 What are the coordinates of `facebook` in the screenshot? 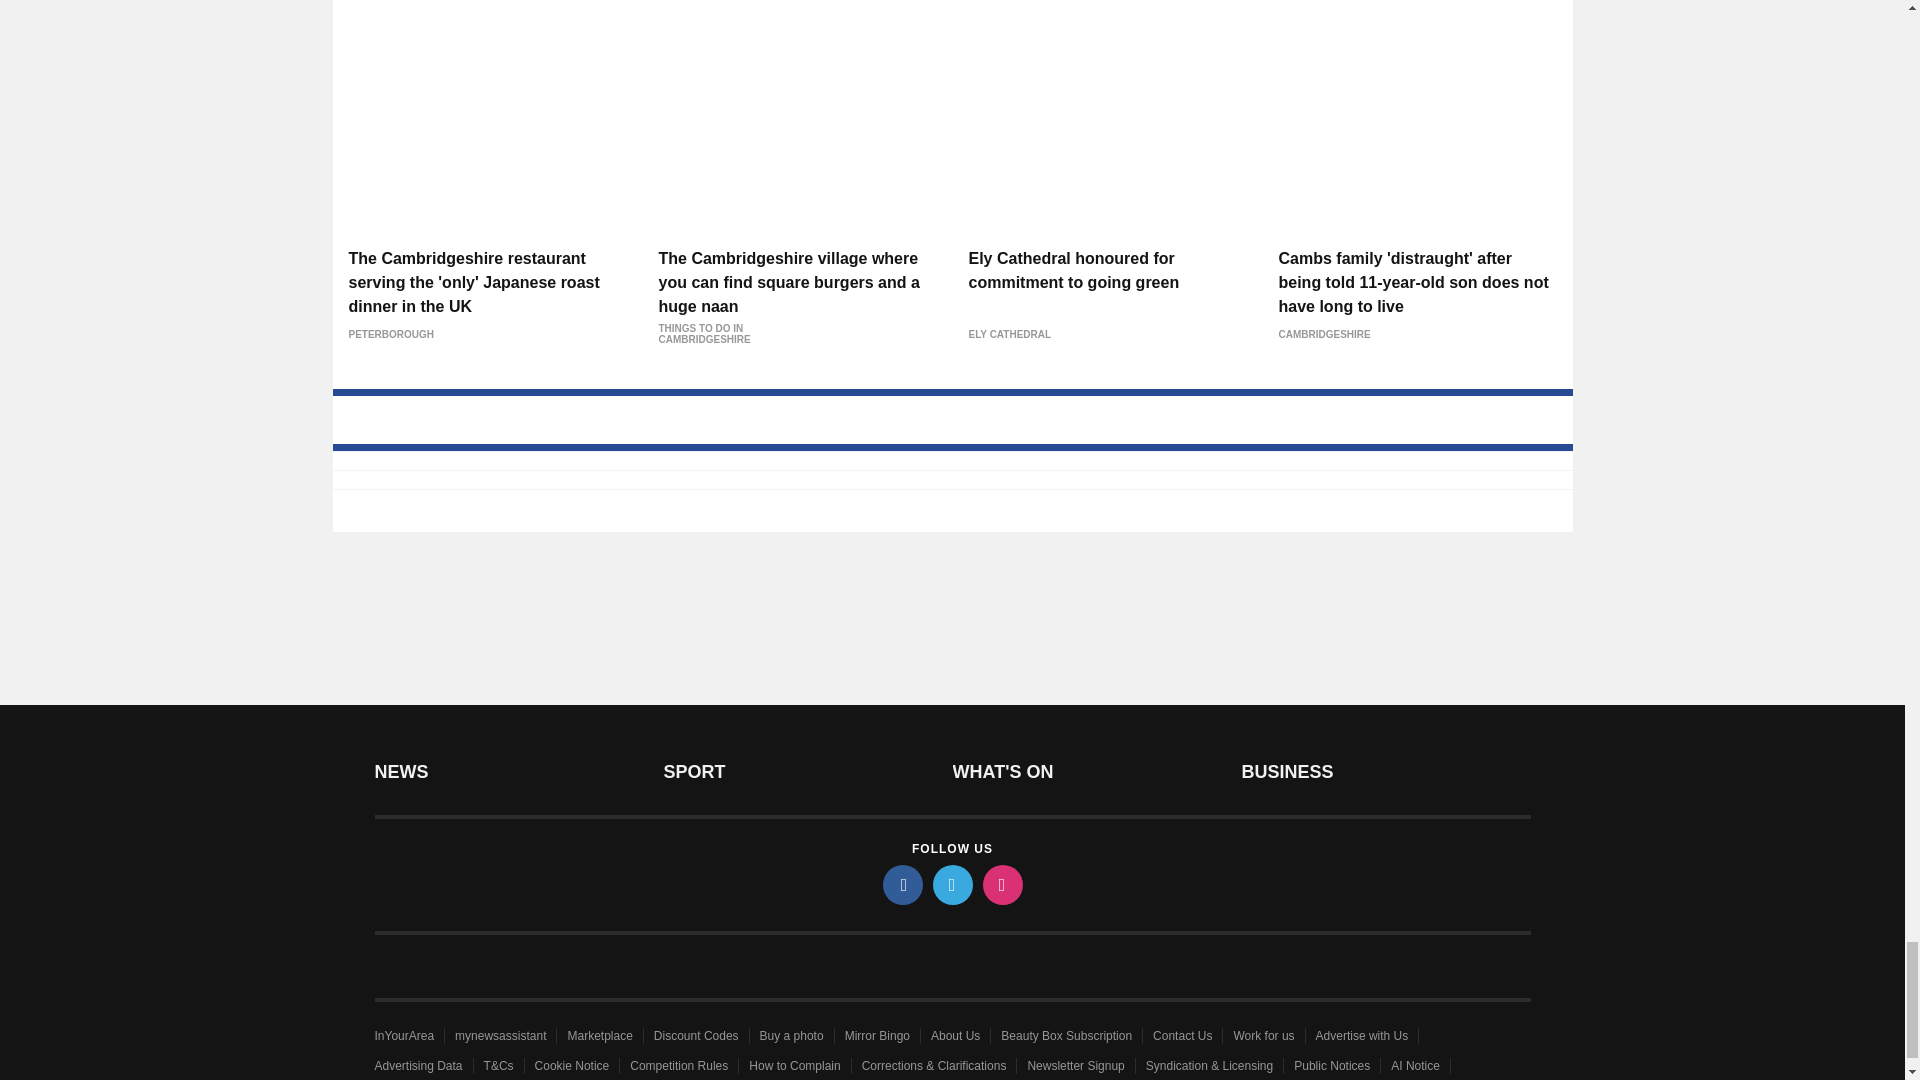 It's located at (901, 885).